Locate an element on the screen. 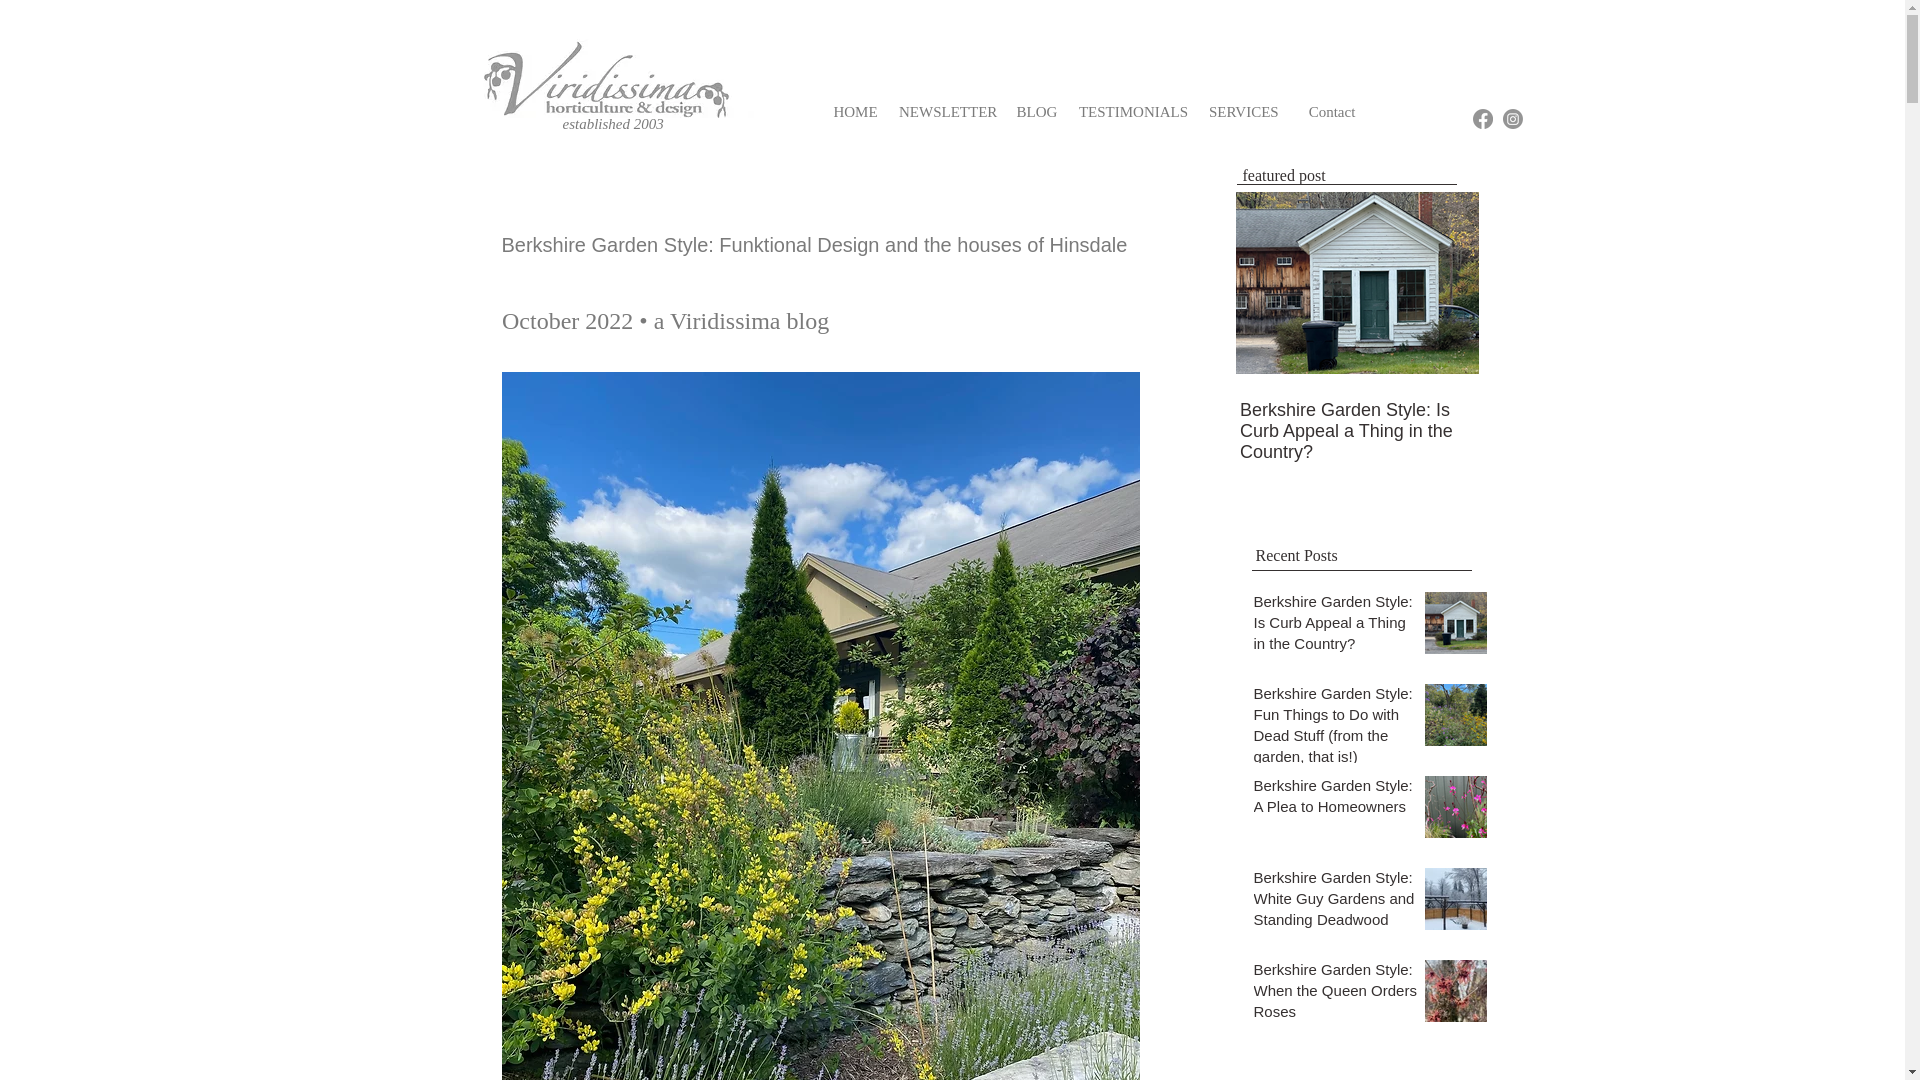 The height and width of the screenshot is (1080, 1920). BLOG is located at coordinates (1036, 111).